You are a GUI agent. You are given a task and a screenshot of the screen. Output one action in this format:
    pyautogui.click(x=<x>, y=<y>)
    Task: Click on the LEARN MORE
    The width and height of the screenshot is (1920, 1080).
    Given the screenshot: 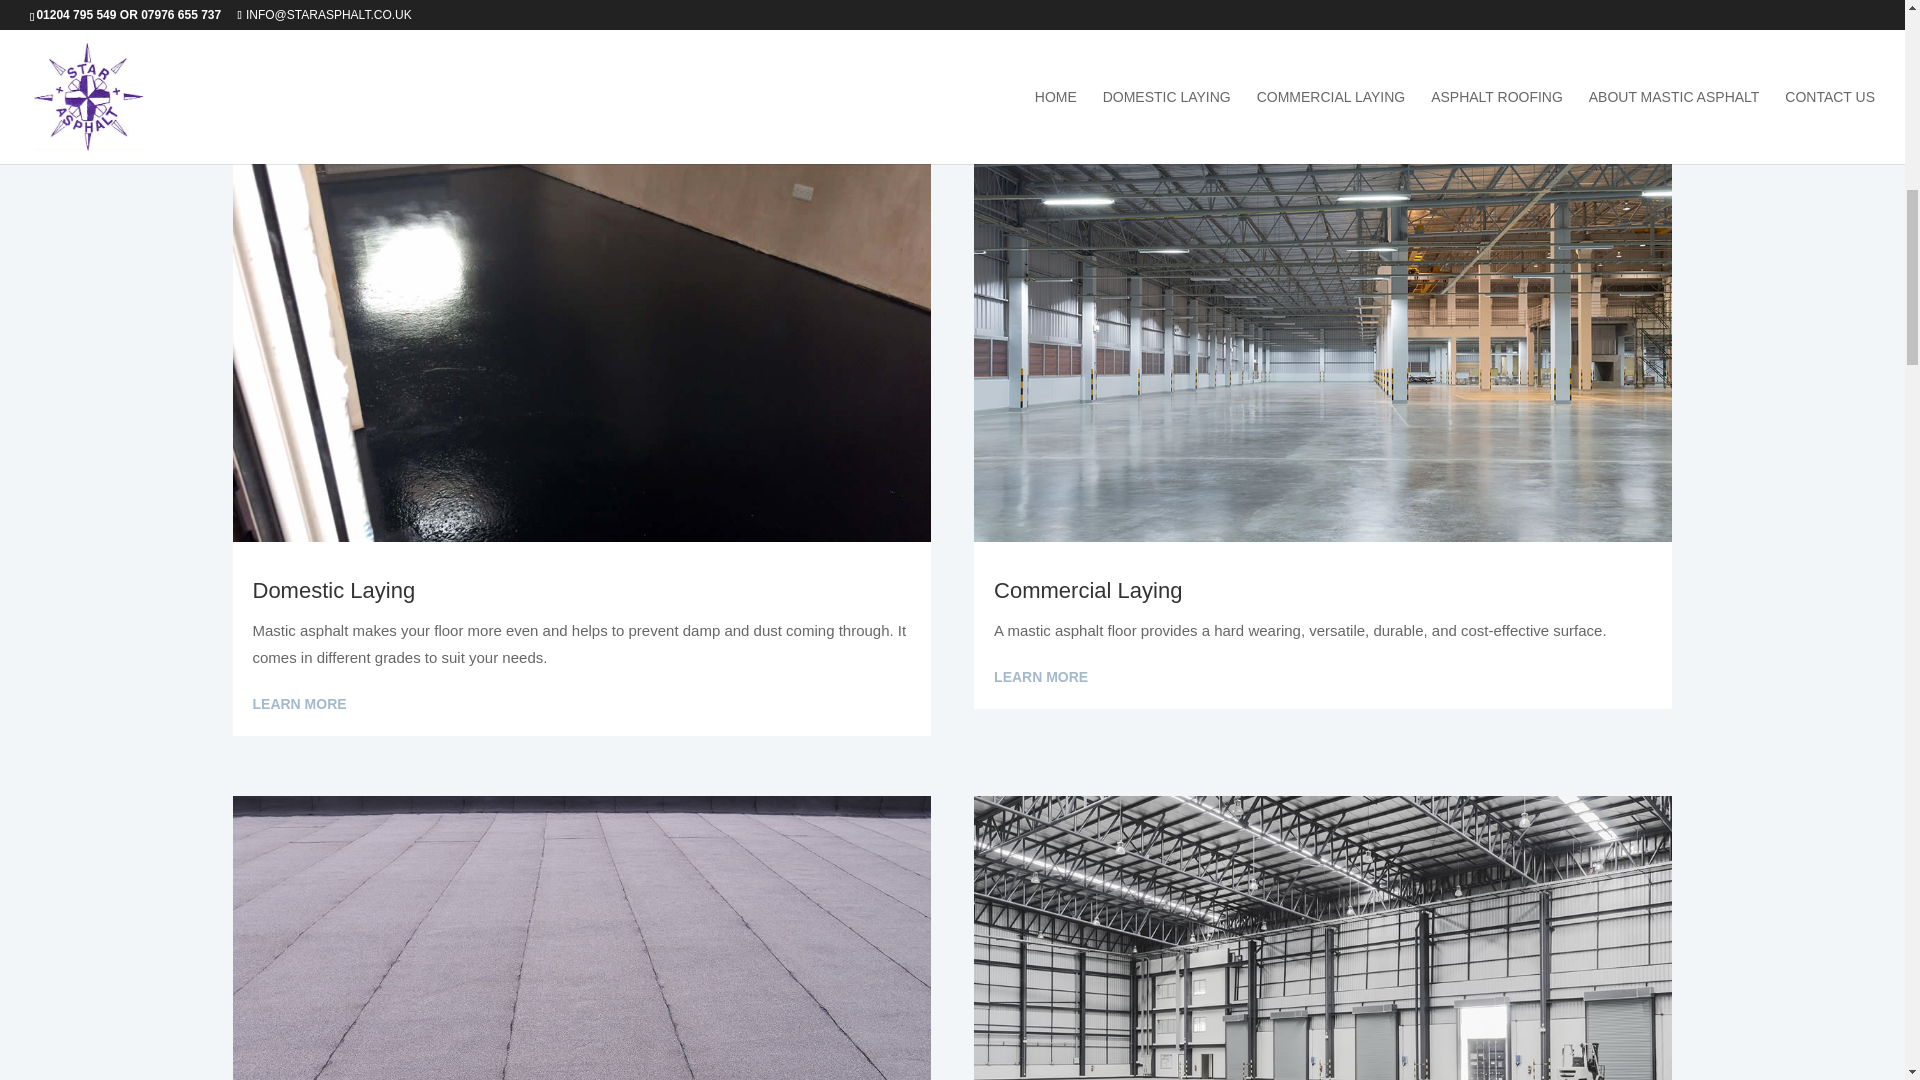 What is the action you would take?
    pyautogui.click(x=1041, y=678)
    